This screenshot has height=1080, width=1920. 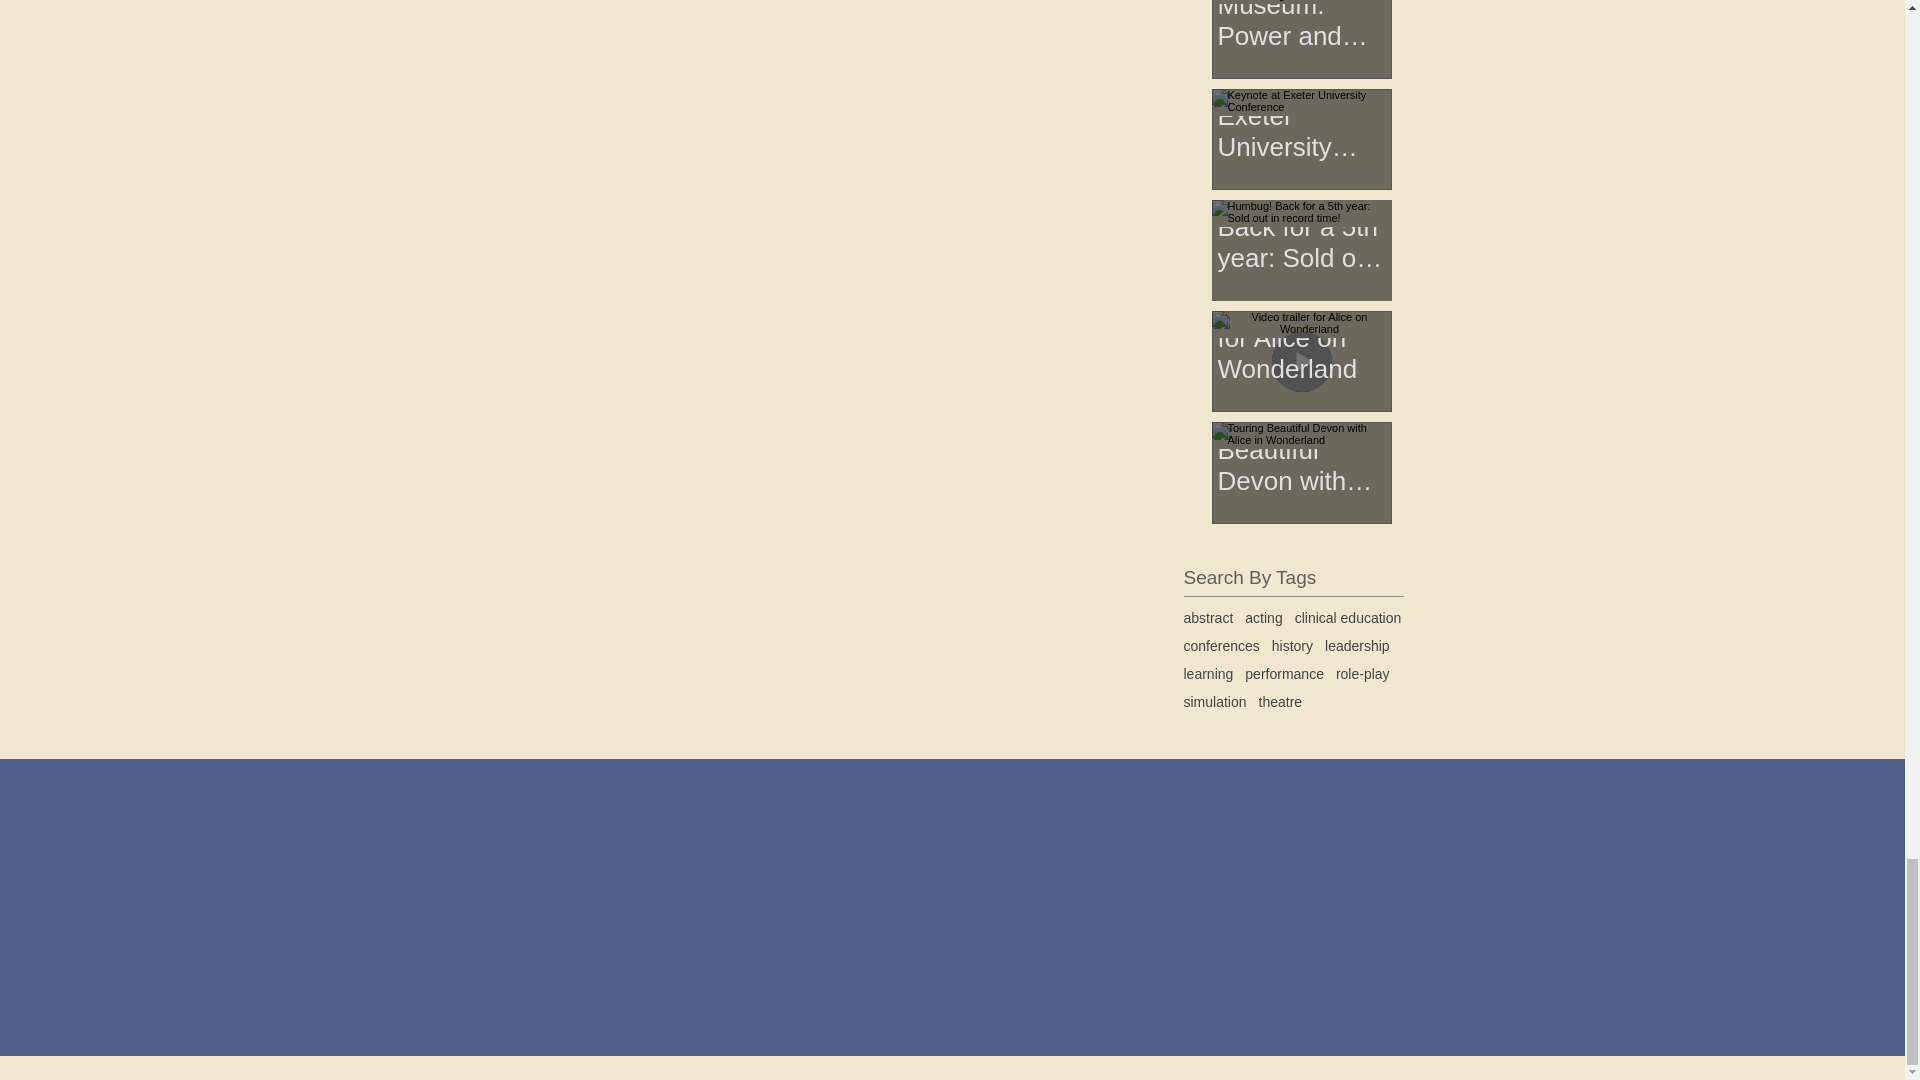 I want to click on simulation, so click(x=1215, y=702).